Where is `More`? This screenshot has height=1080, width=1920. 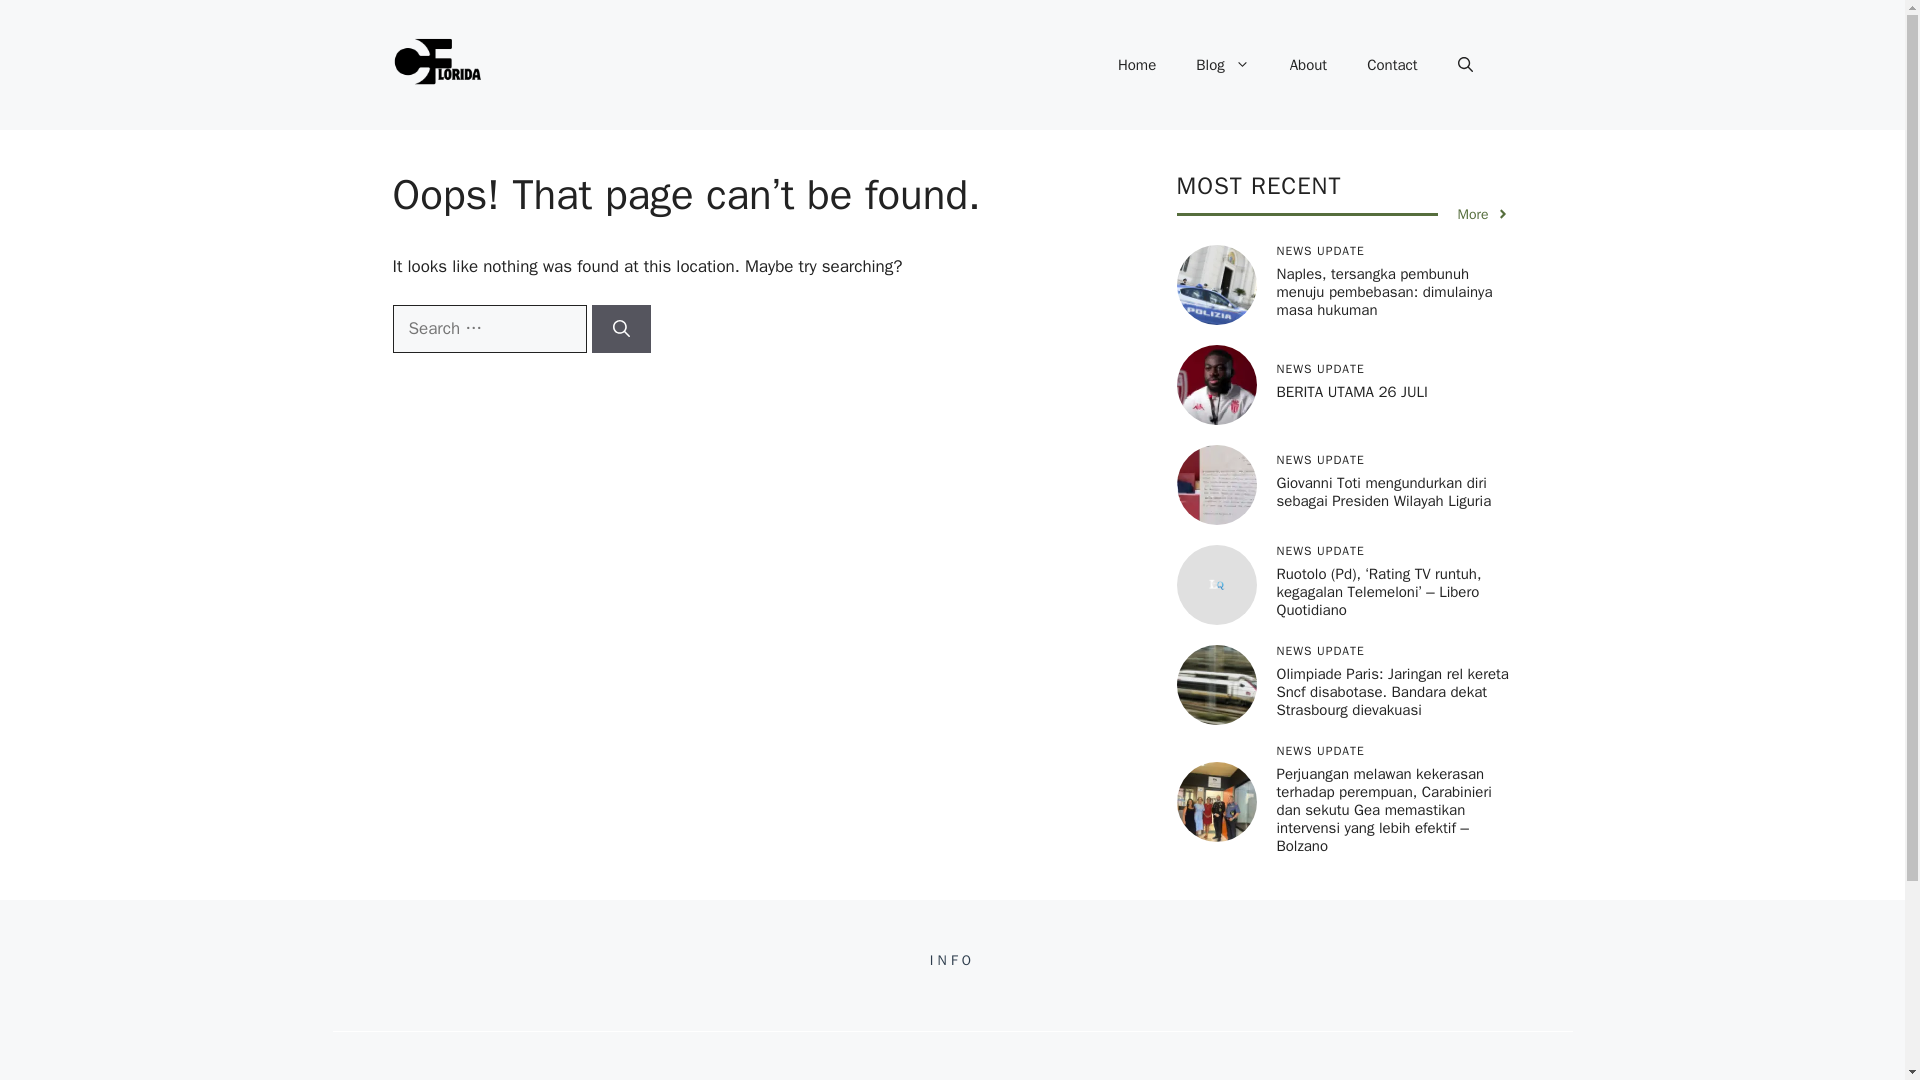 More is located at coordinates (1483, 214).